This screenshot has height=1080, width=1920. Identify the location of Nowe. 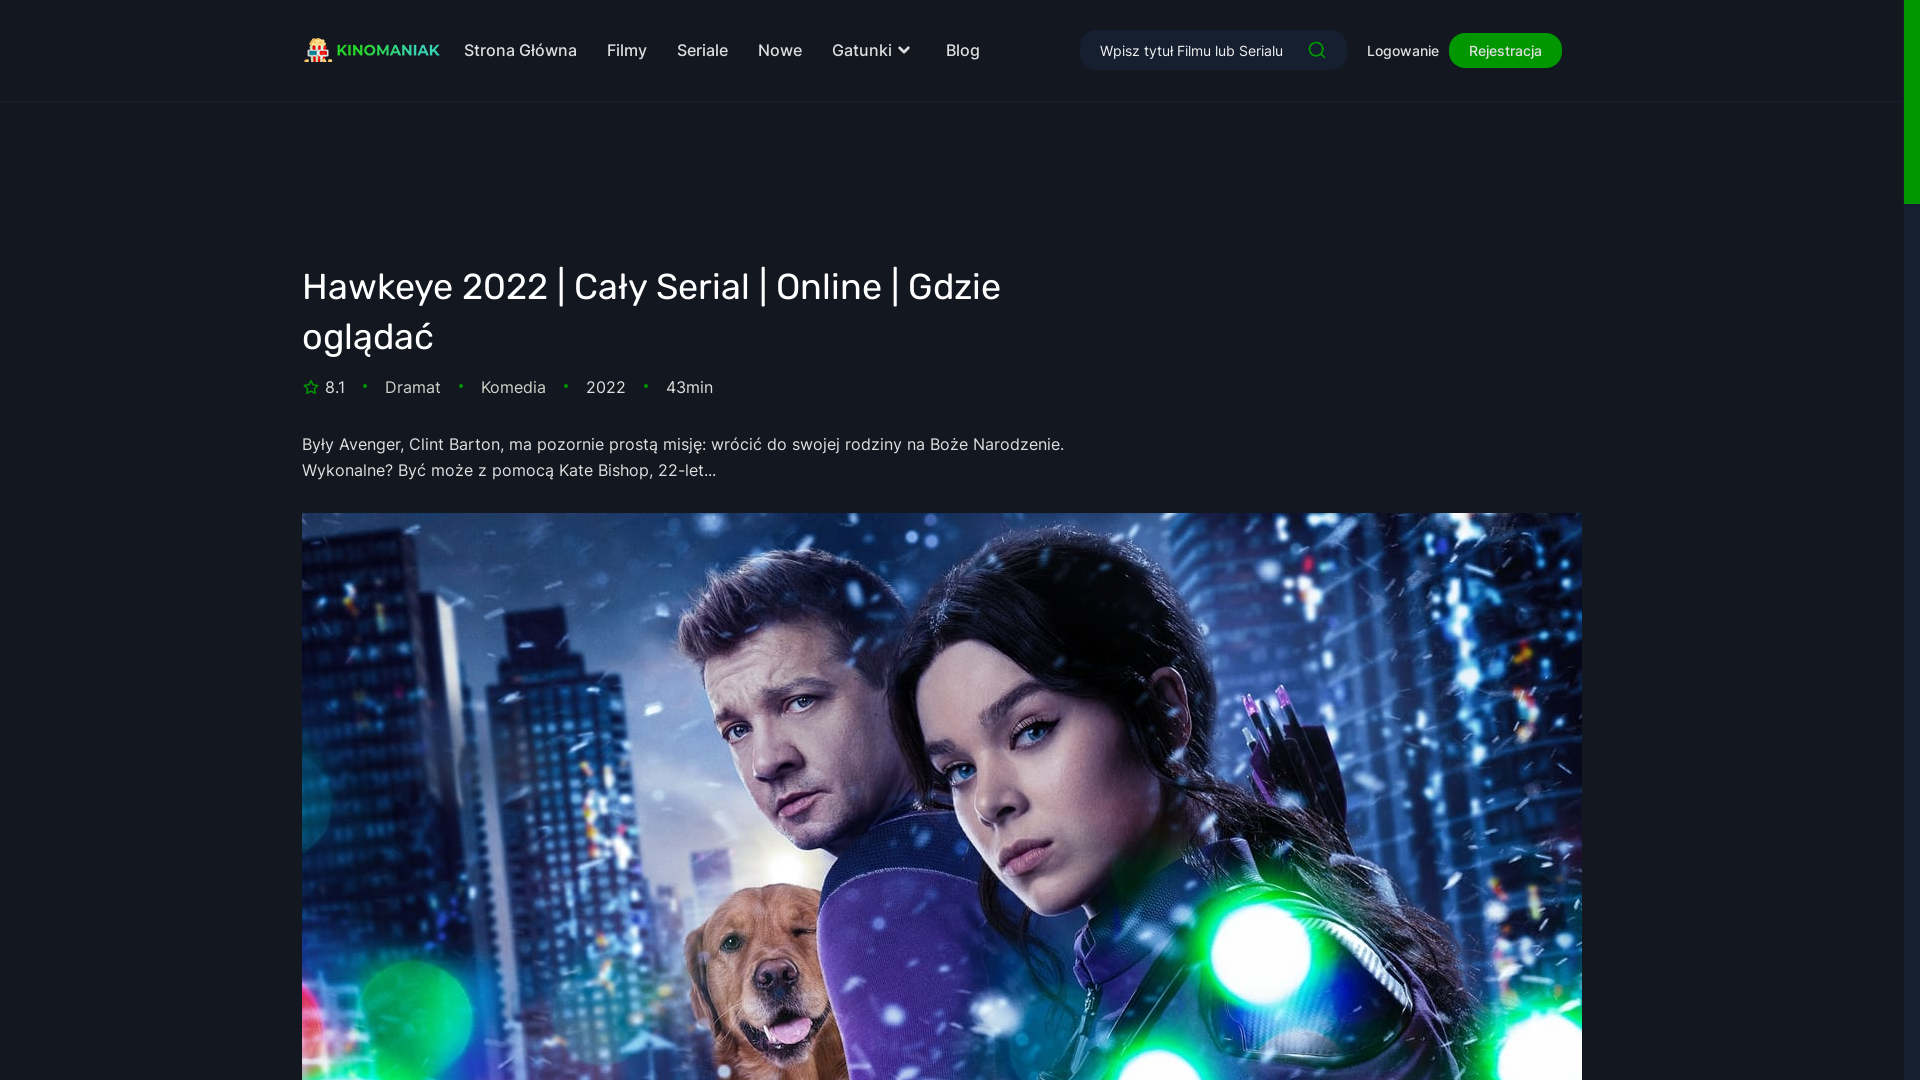
(780, 50).